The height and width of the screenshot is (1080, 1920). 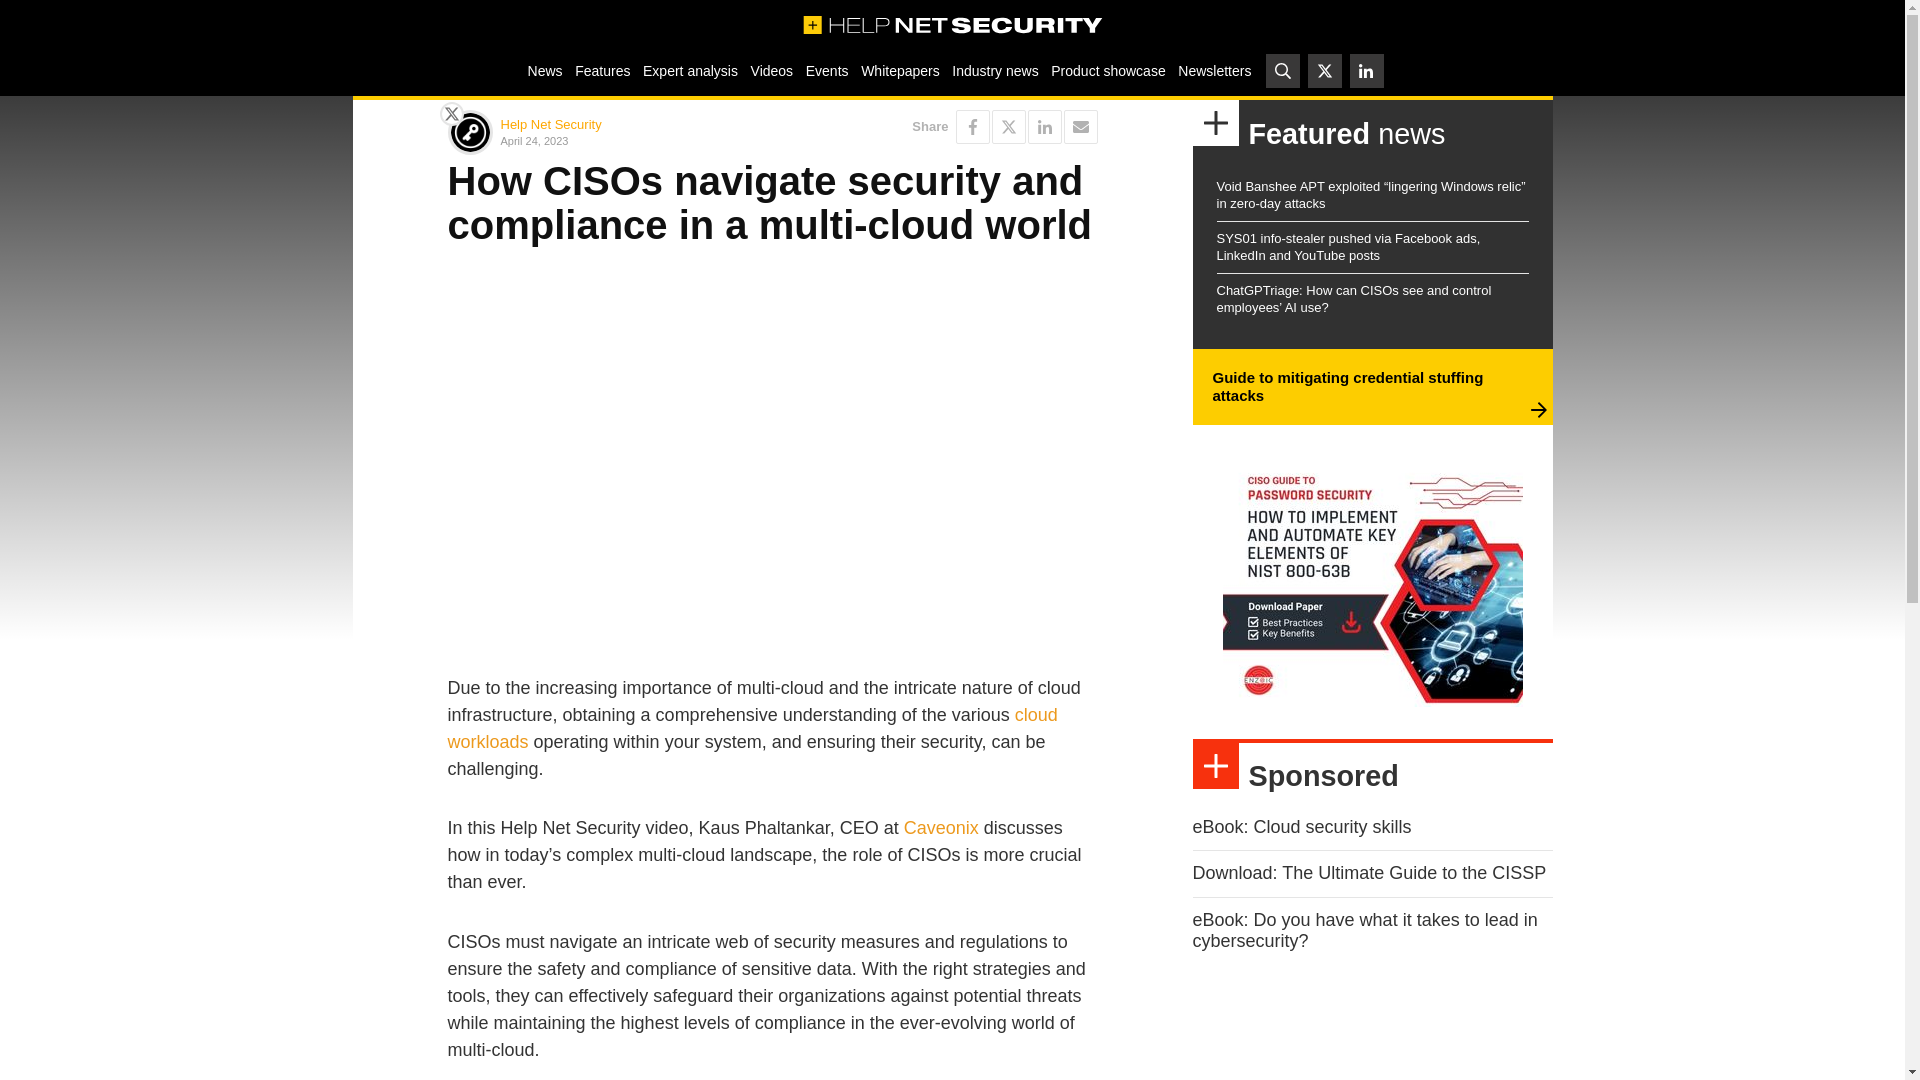 I want to click on Expert analysis, so click(x=690, y=70).